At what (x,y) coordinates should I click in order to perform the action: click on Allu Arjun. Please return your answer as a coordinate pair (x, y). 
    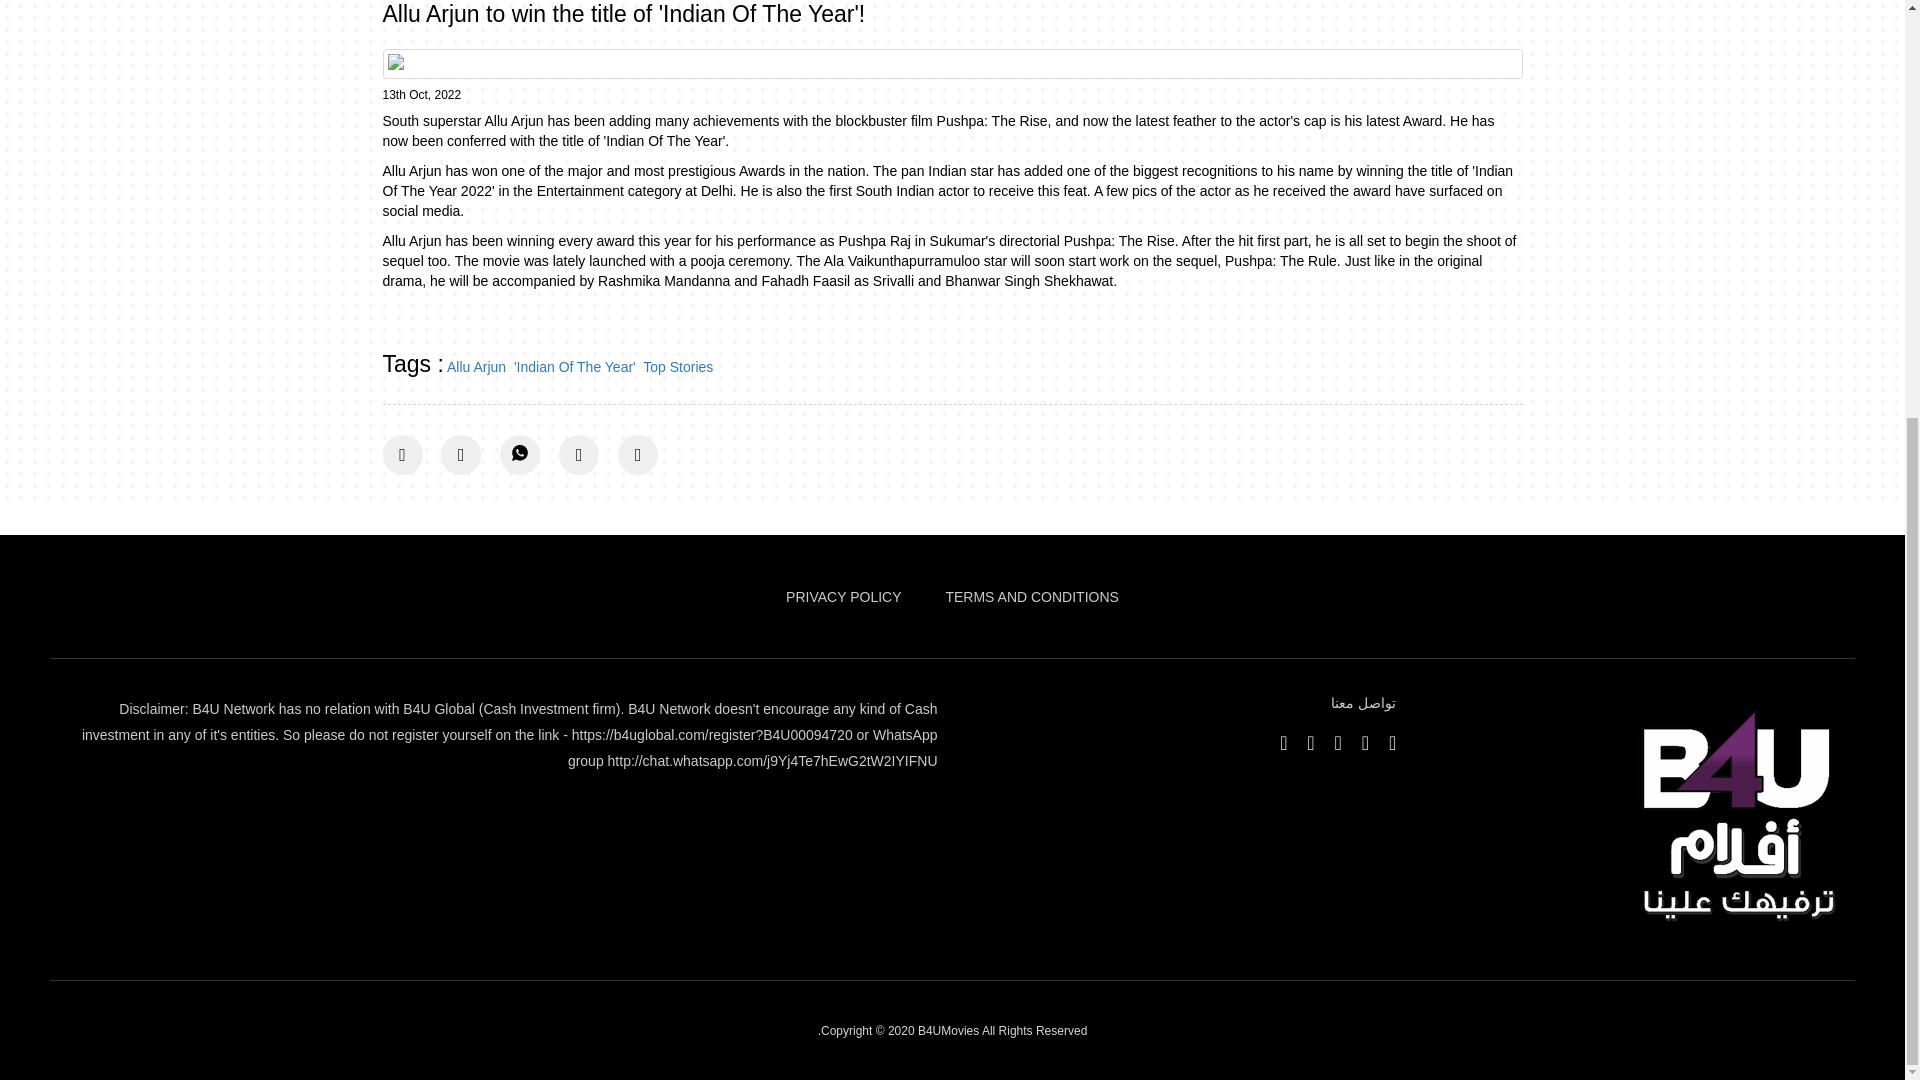
    Looking at the image, I should click on (476, 366).